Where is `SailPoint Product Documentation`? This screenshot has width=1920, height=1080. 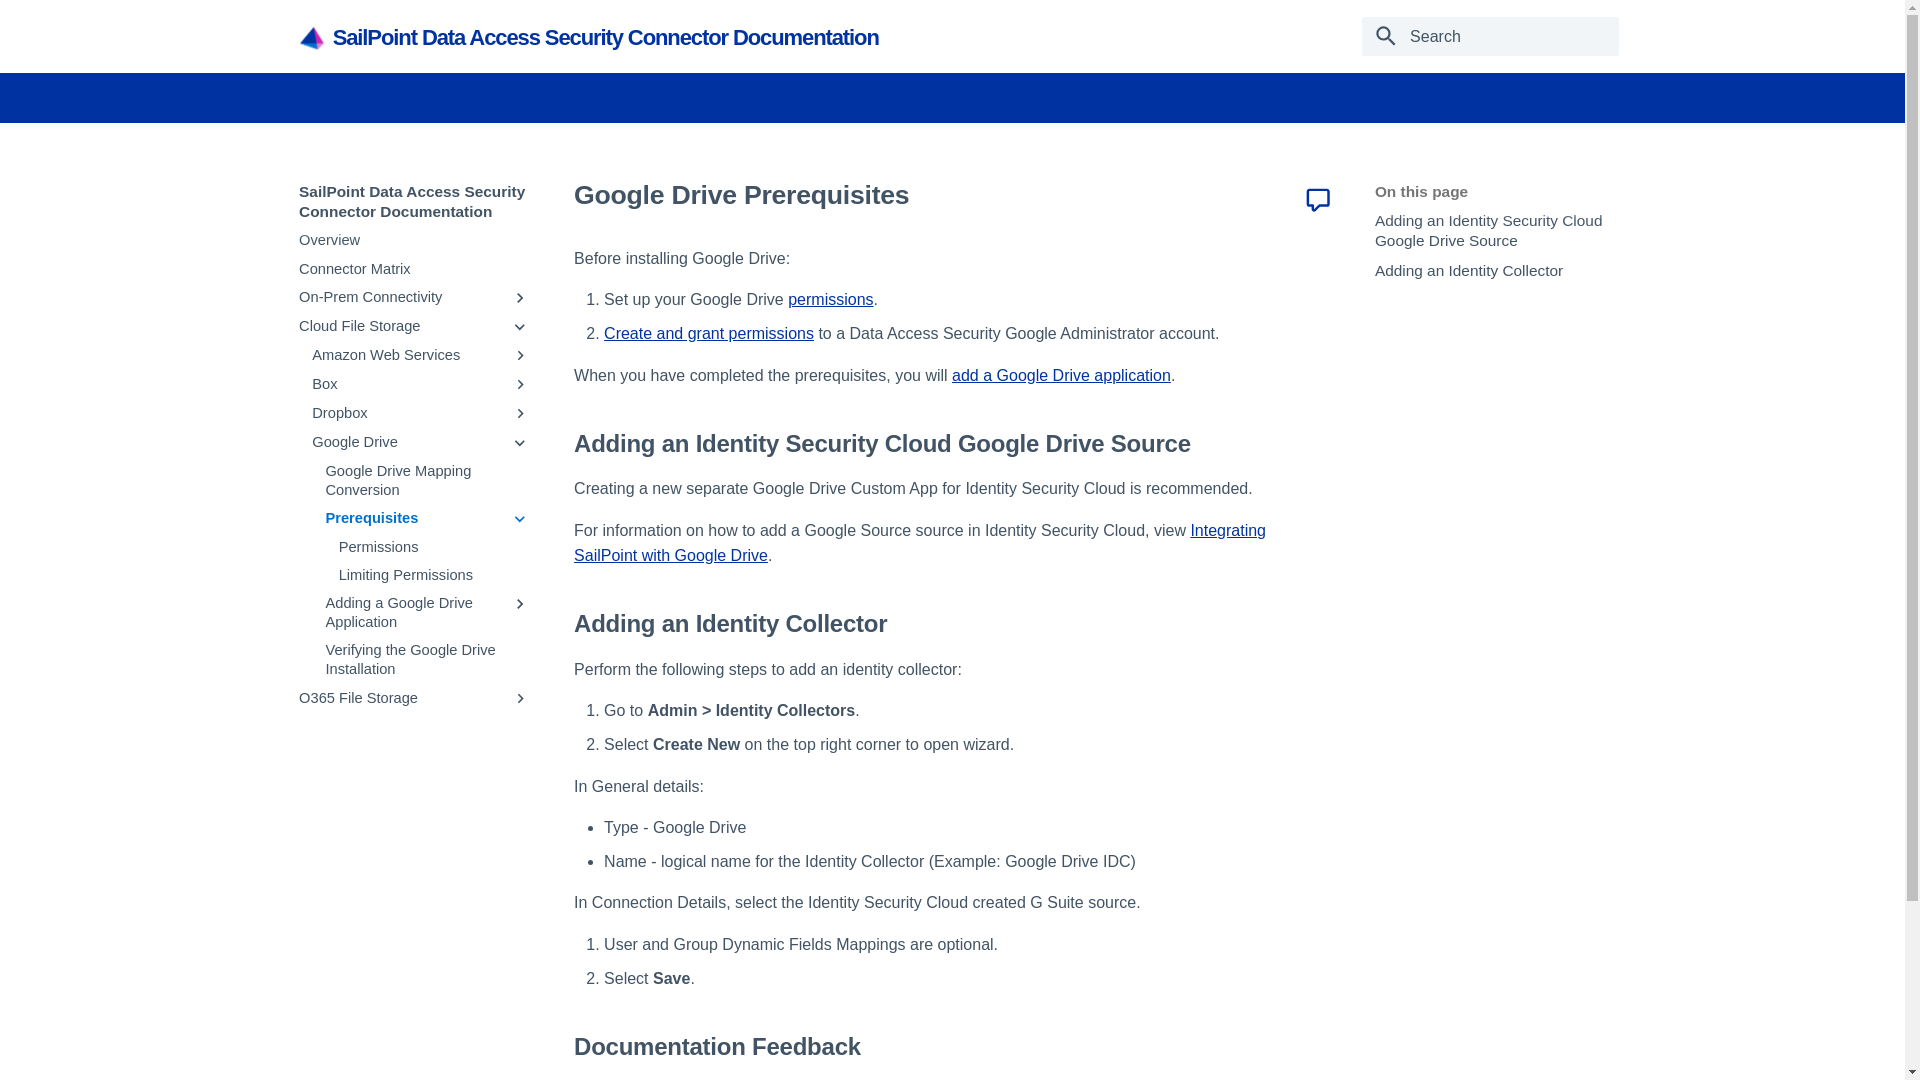 SailPoint Product Documentation is located at coordinates (313, 38).